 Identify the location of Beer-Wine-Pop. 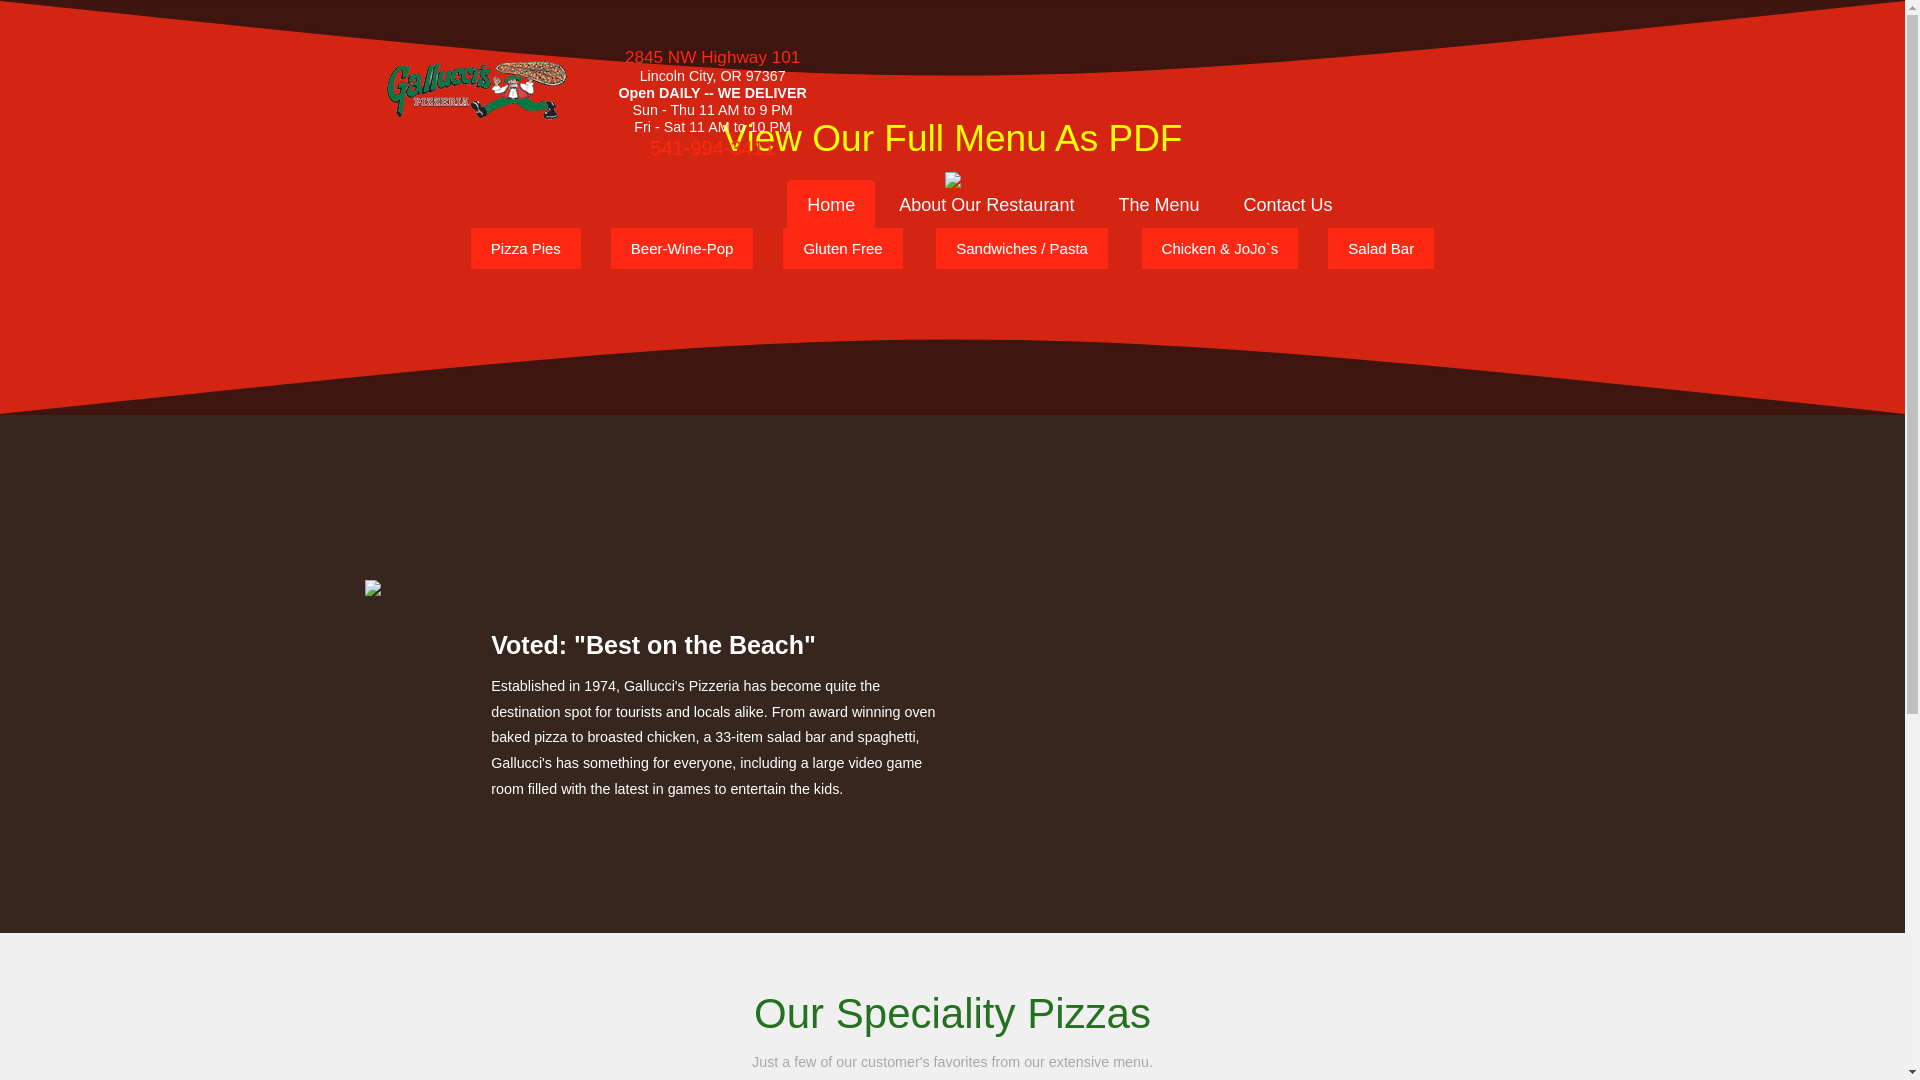
(682, 248).